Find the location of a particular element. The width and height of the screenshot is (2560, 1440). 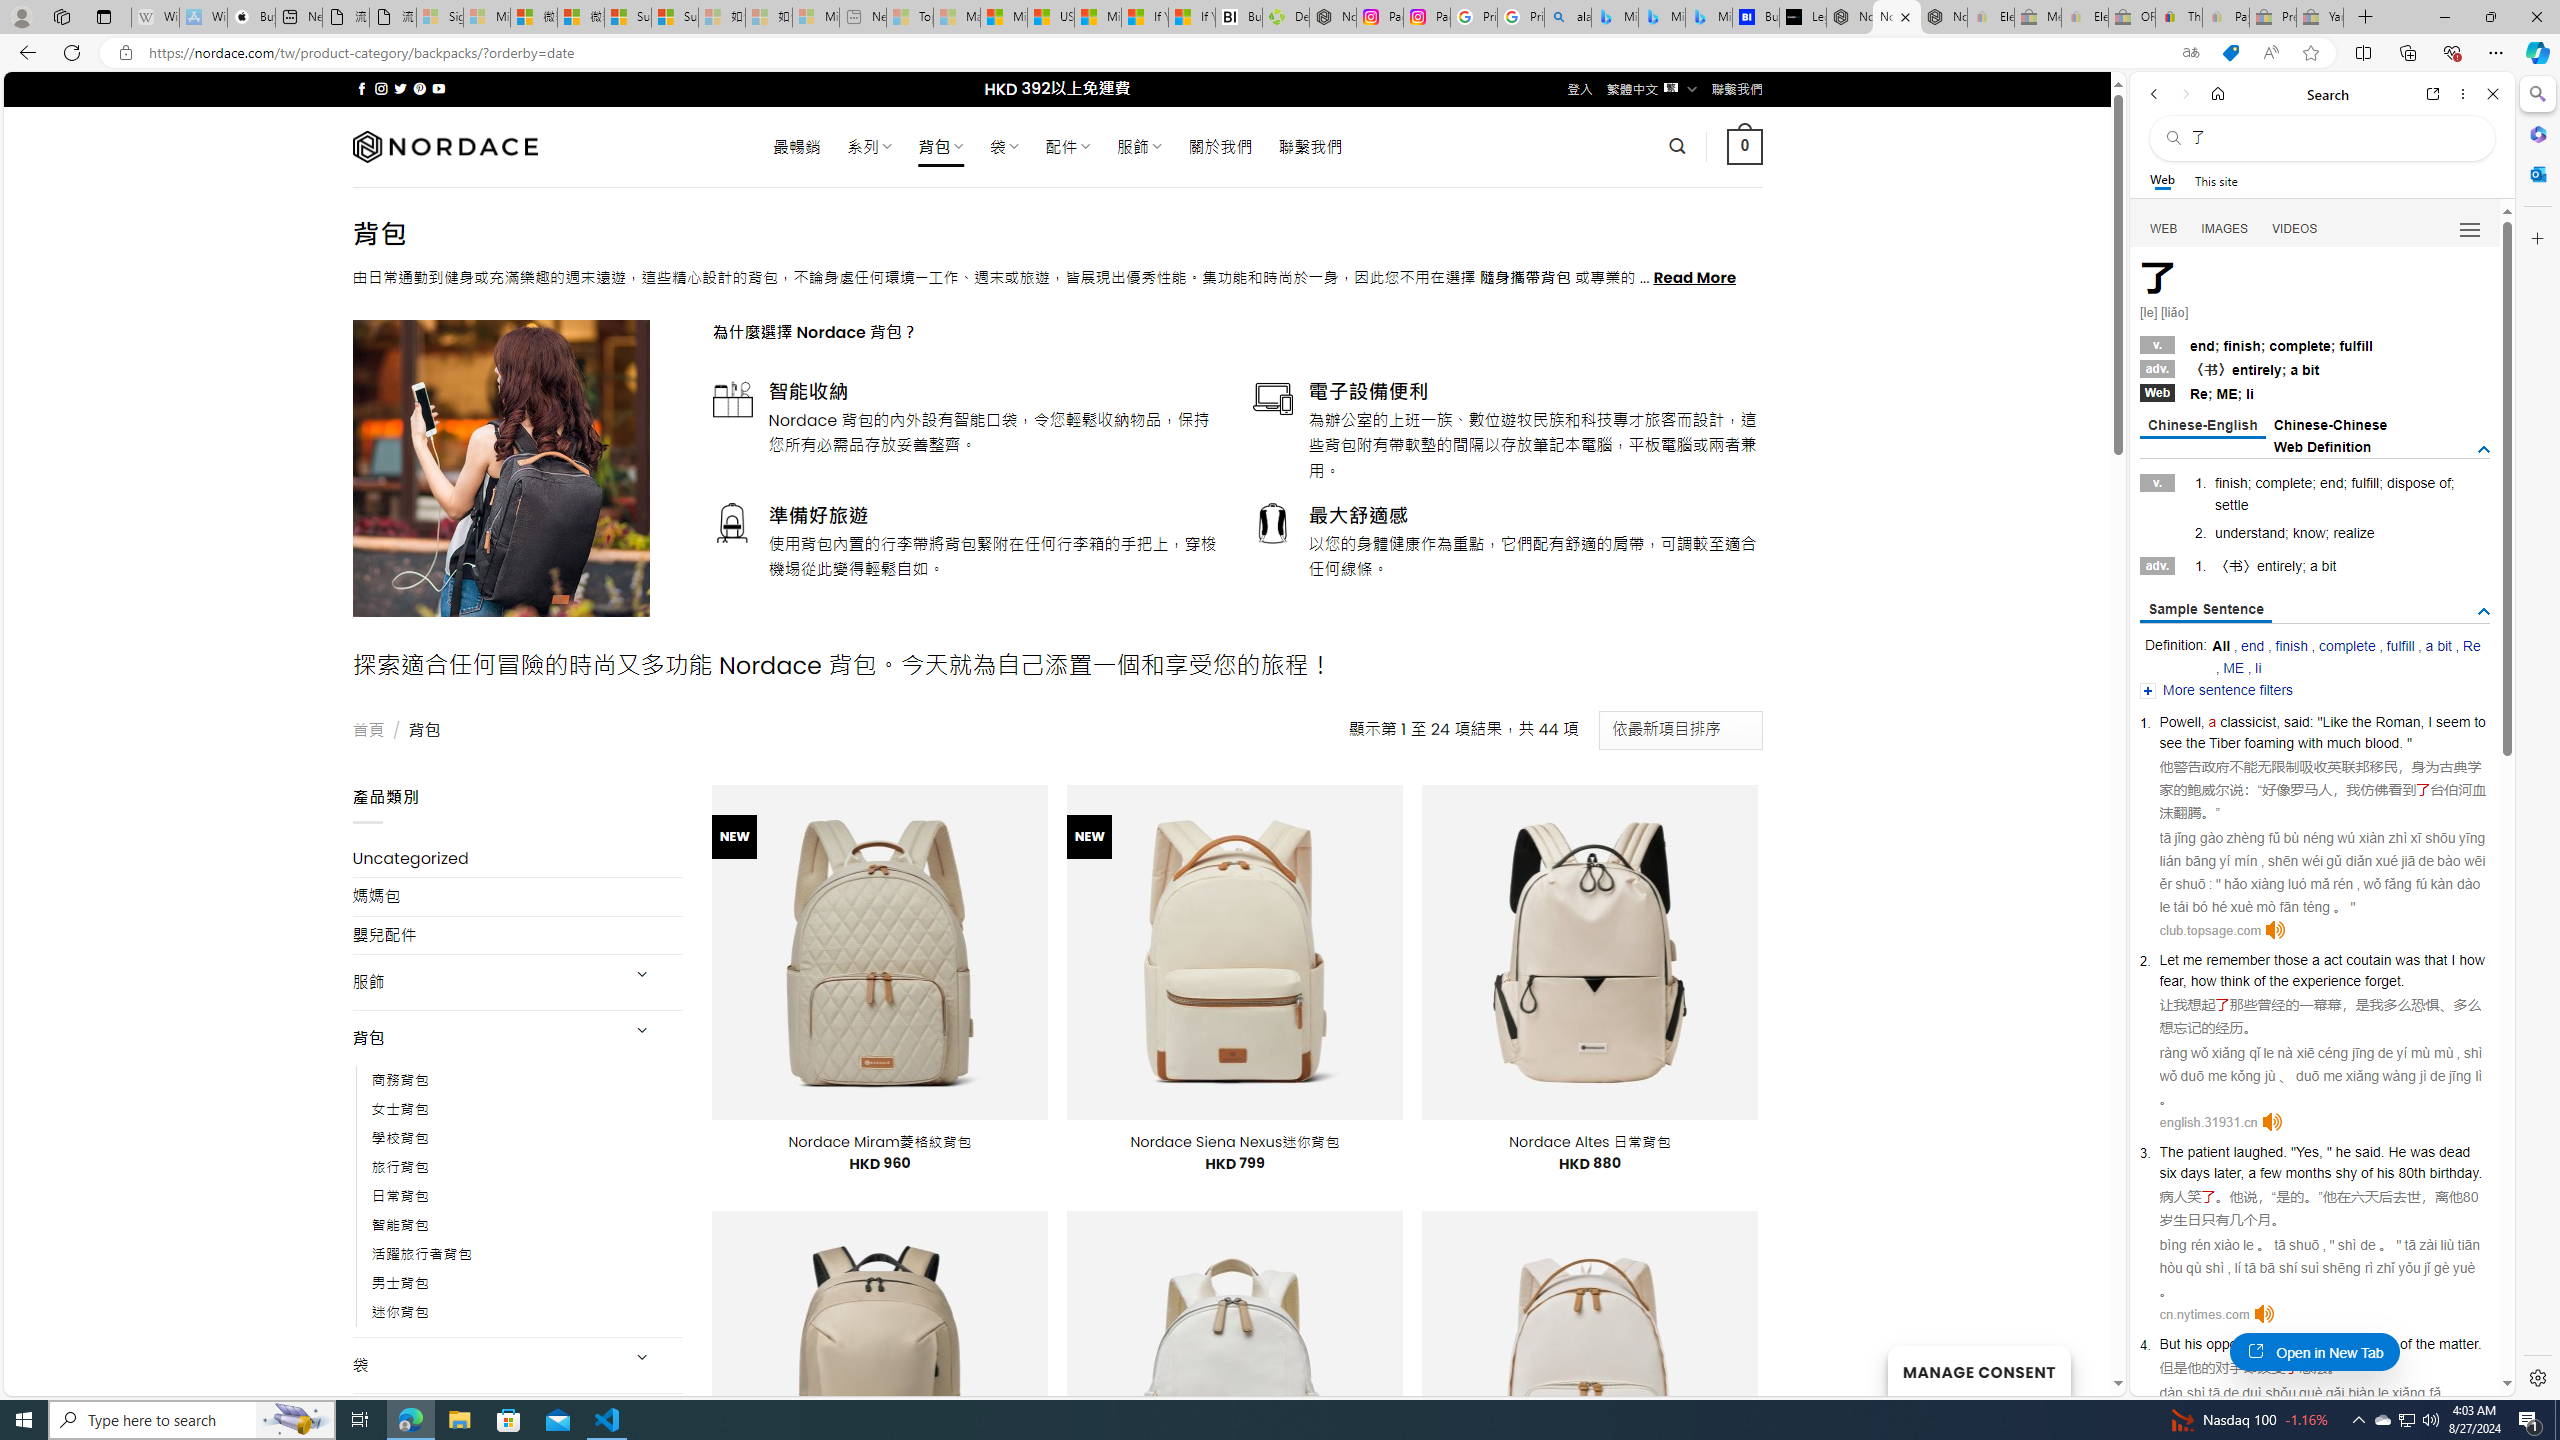

, is located at coordinates (2242, 1172).